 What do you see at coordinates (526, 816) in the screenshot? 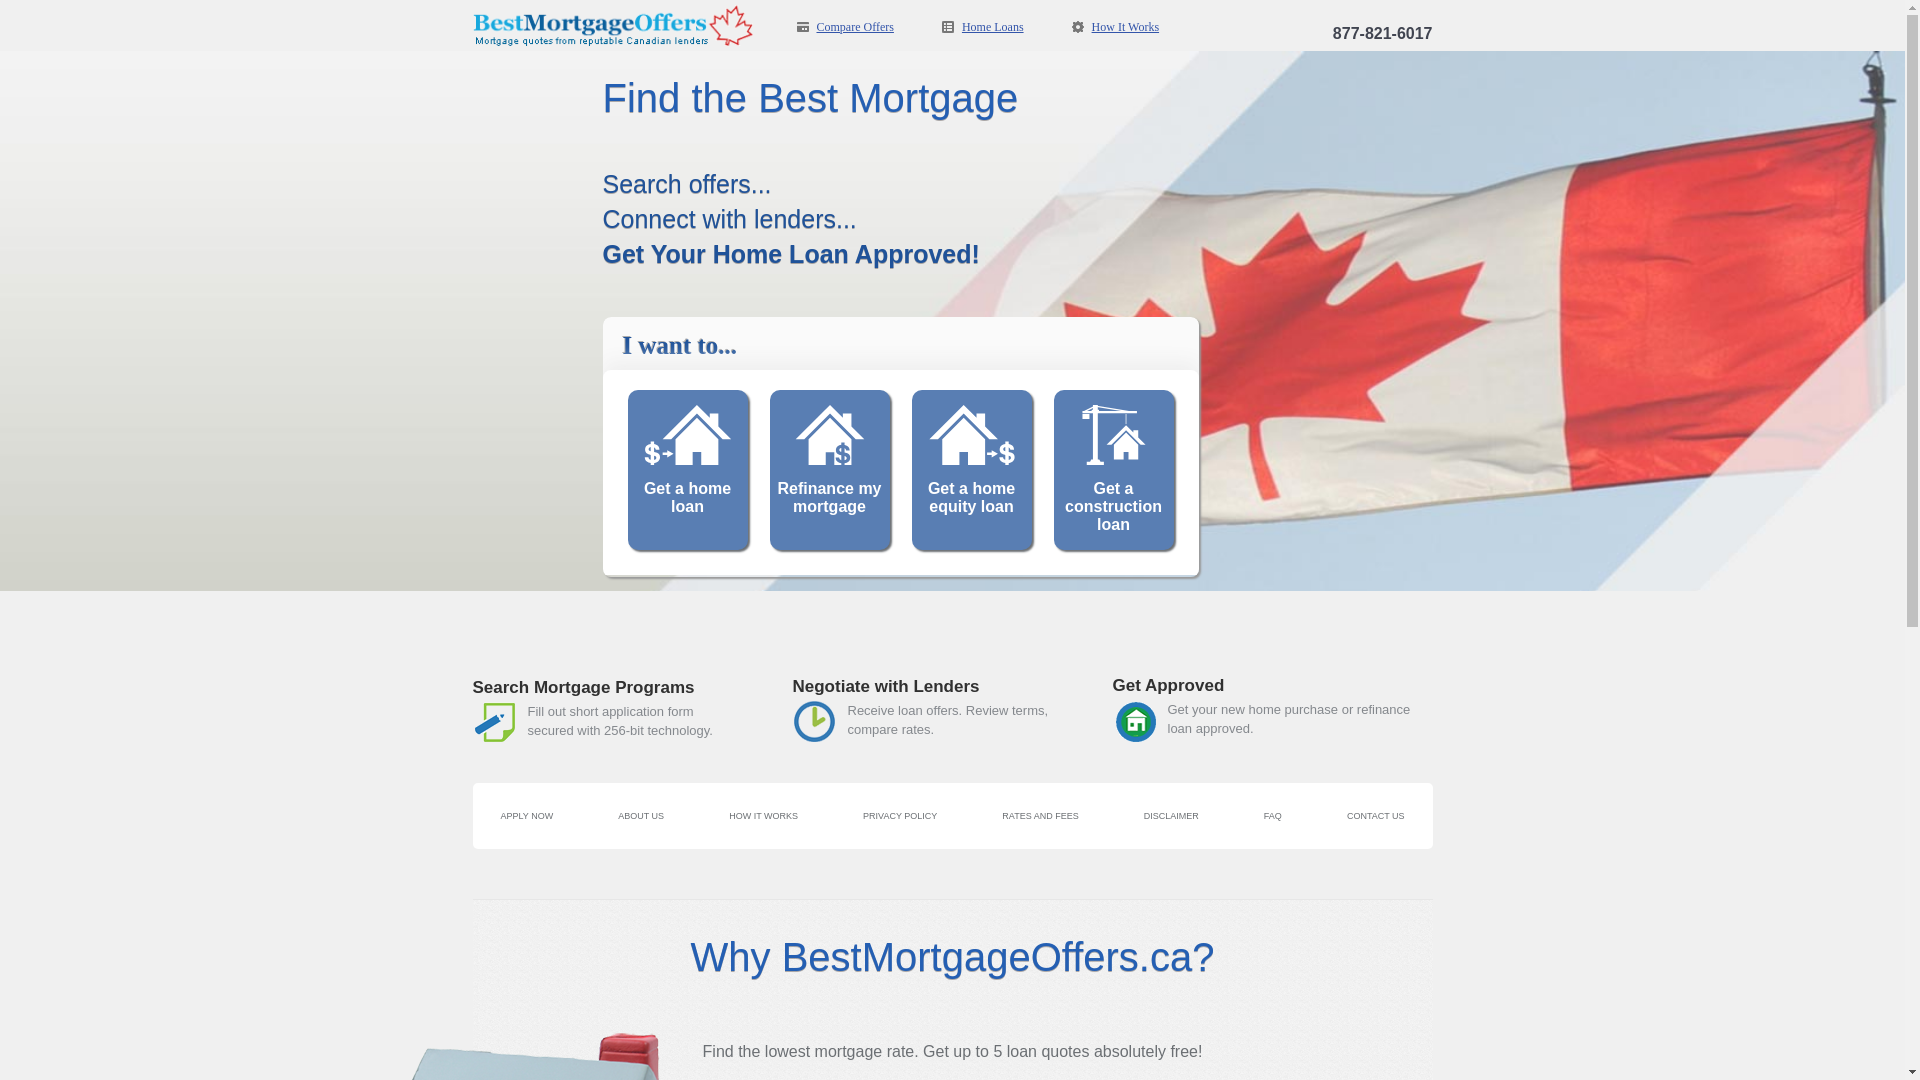
I see `APPLY NOW` at bounding box center [526, 816].